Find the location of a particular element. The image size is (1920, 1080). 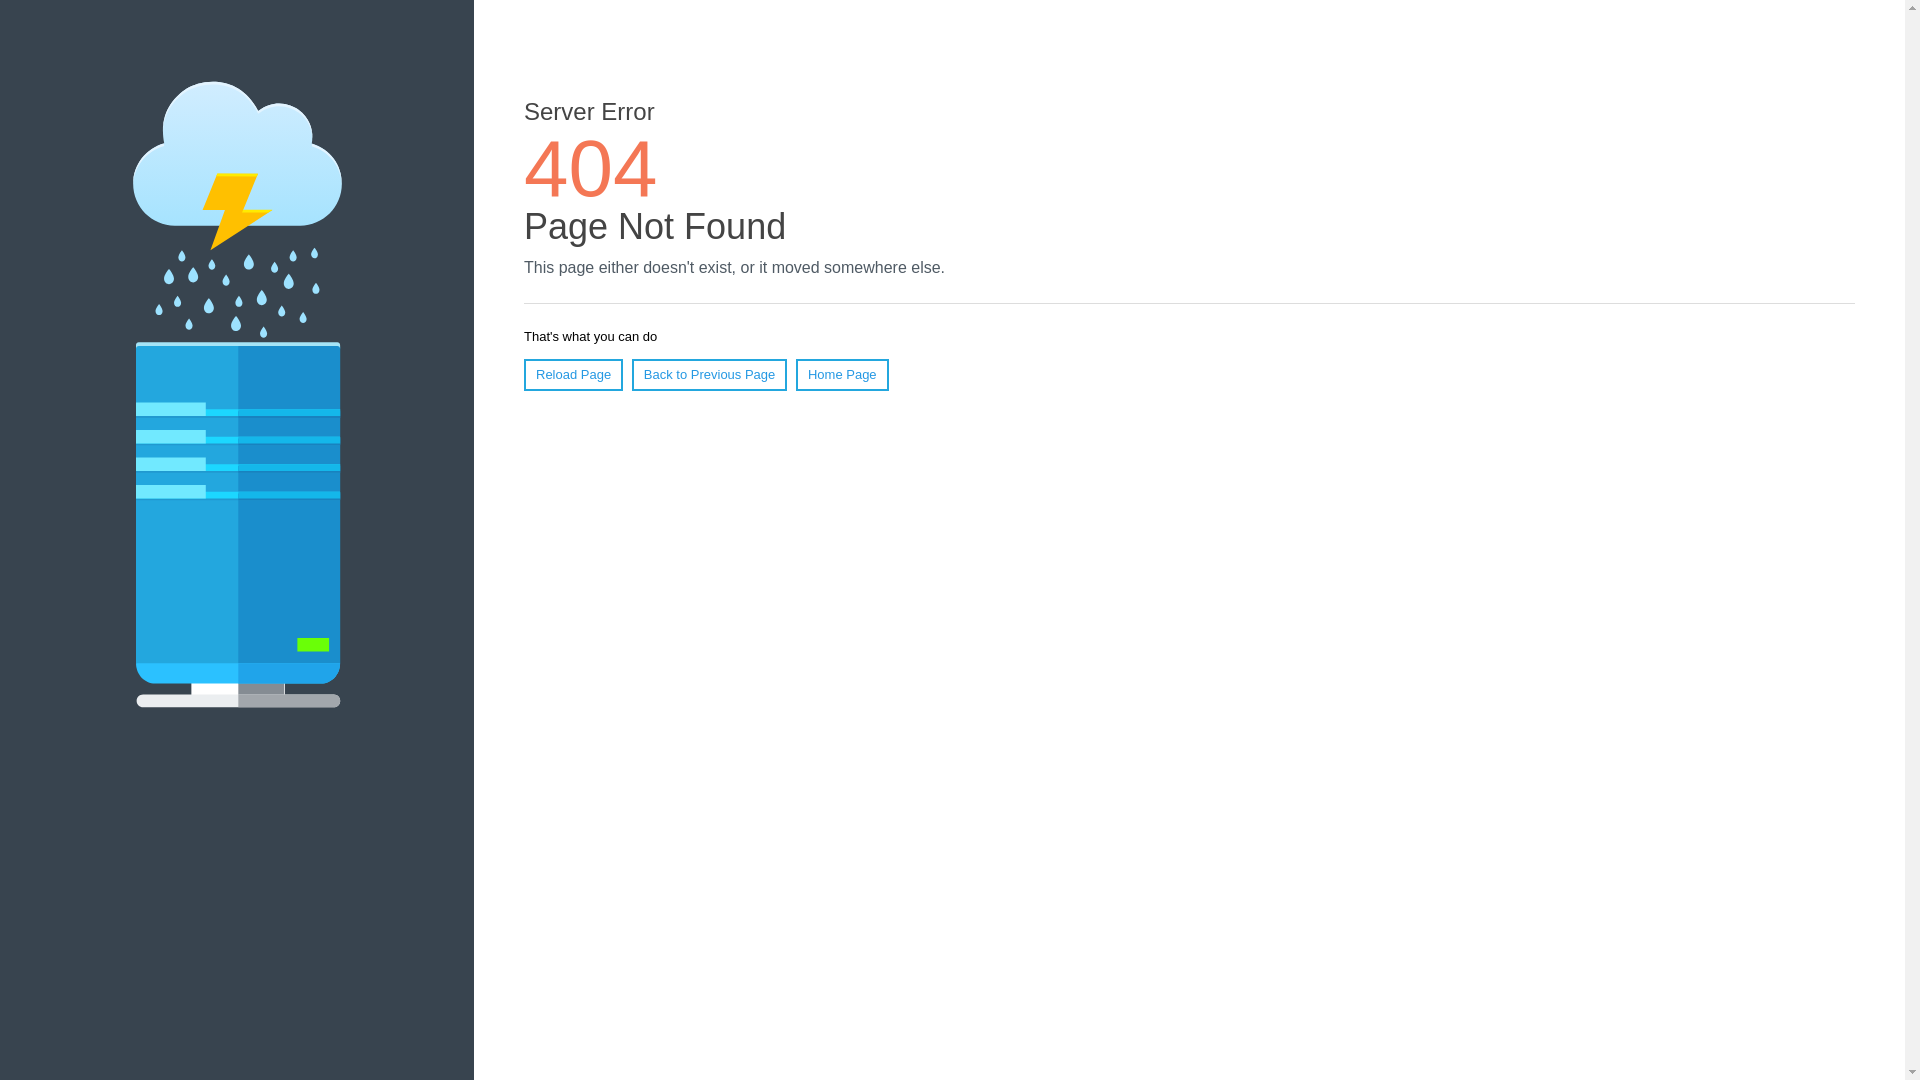

Reload Page is located at coordinates (574, 375).